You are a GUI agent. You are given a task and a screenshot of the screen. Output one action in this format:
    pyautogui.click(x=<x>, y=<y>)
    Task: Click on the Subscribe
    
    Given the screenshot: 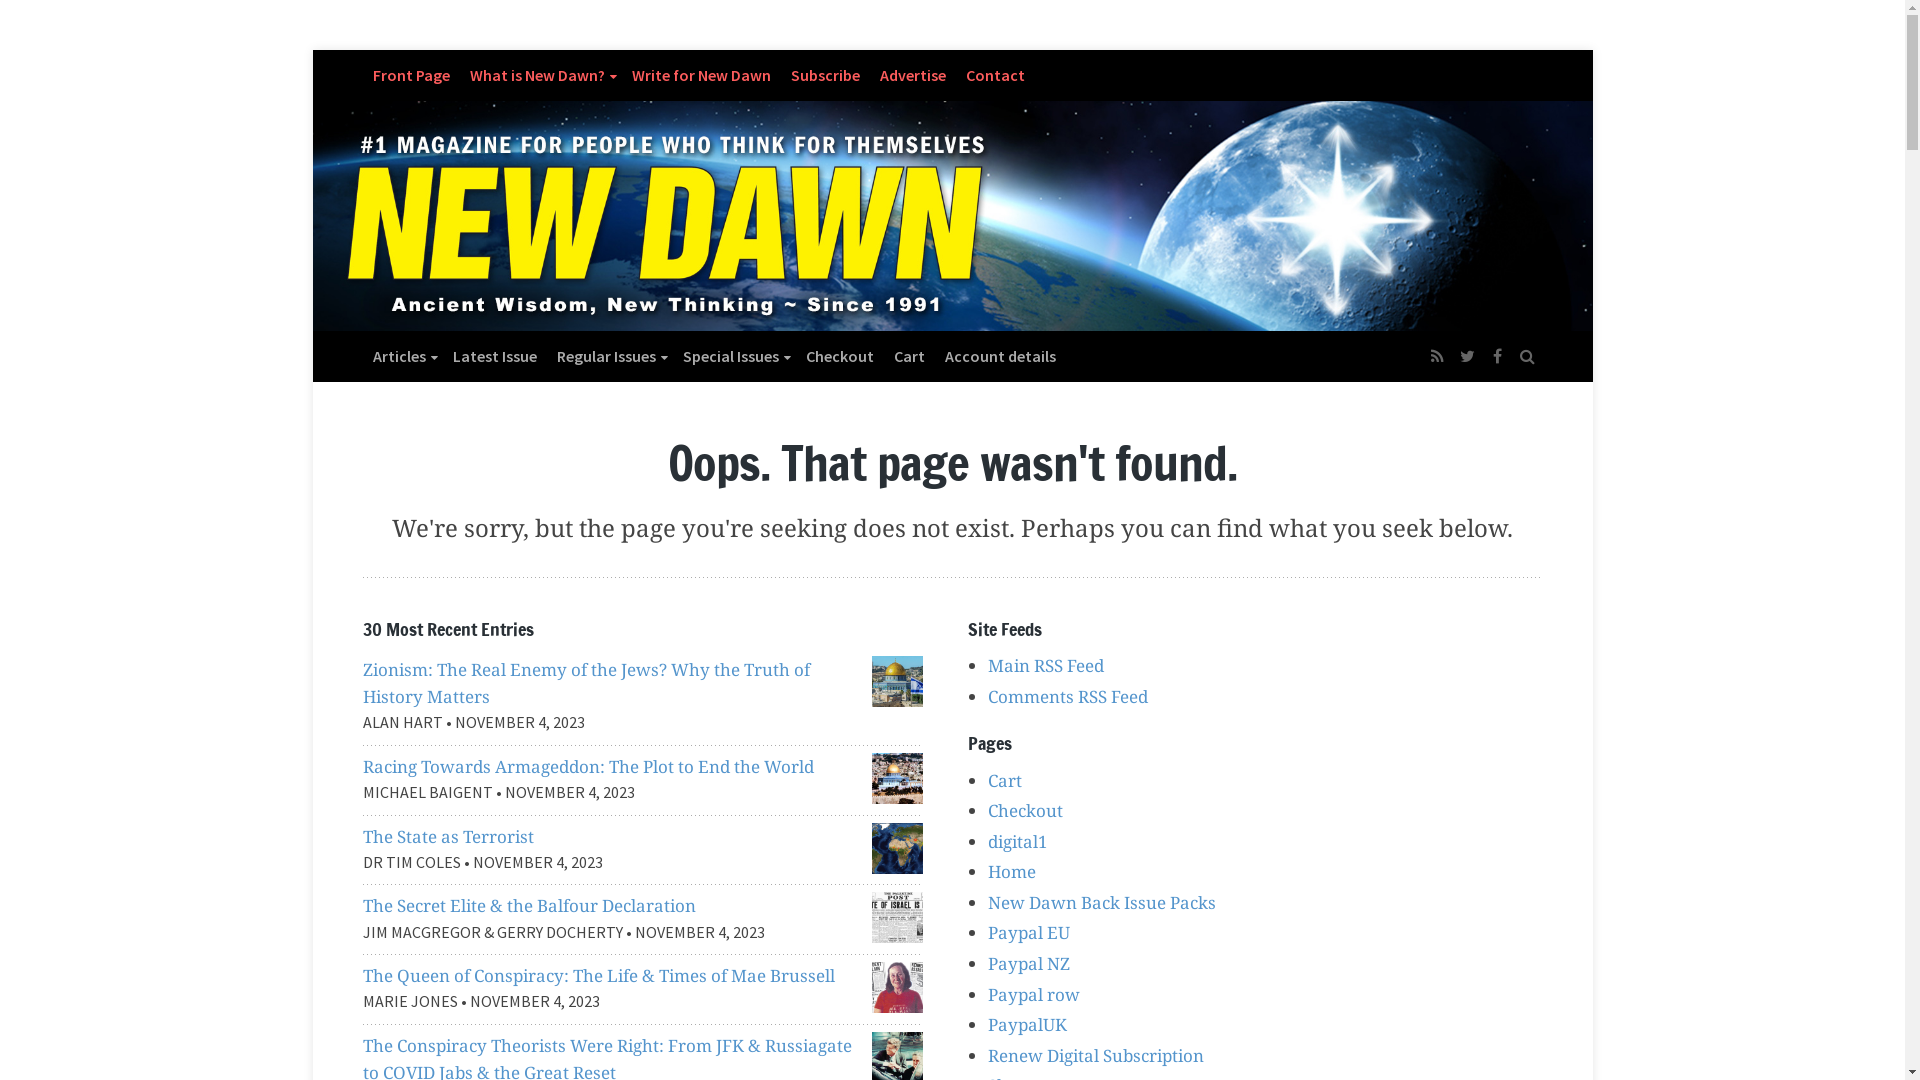 What is the action you would take?
    pyautogui.click(x=824, y=75)
    